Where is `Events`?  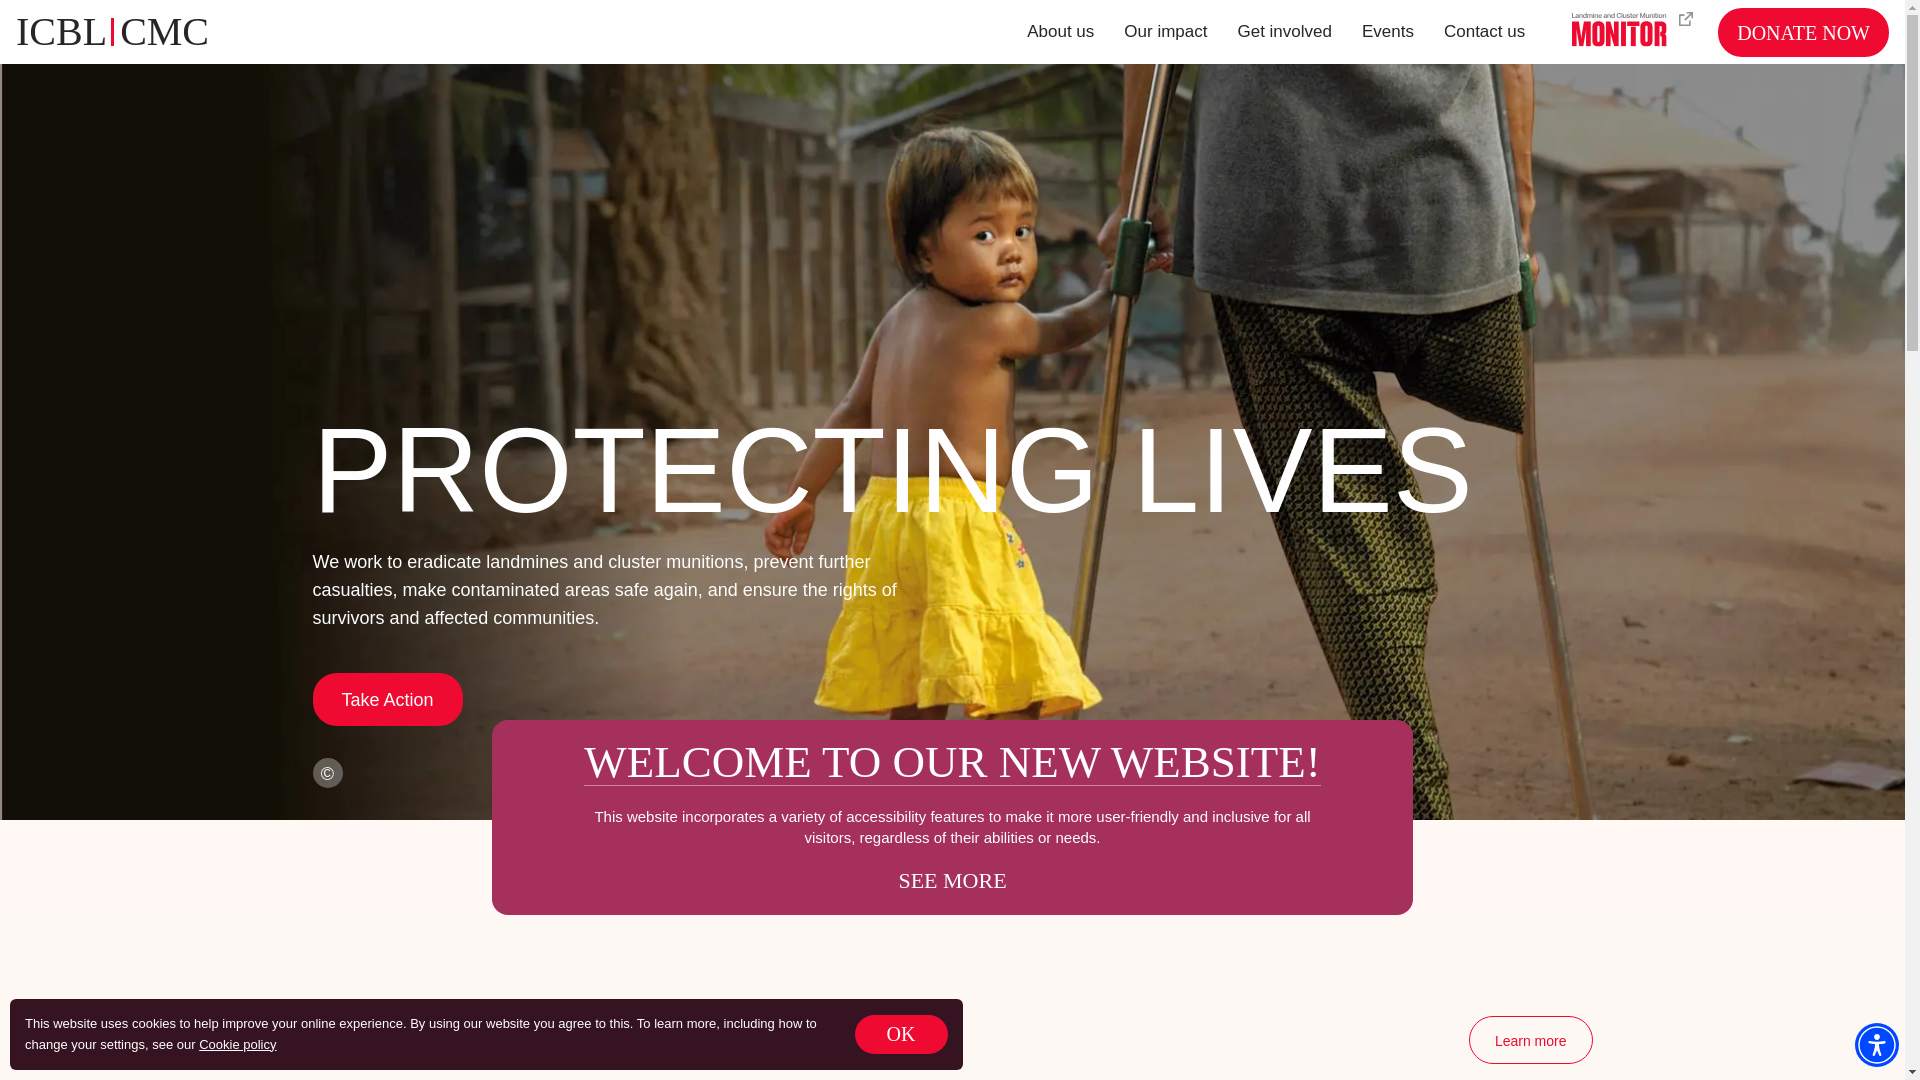
Events is located at coordinates (172, 32).